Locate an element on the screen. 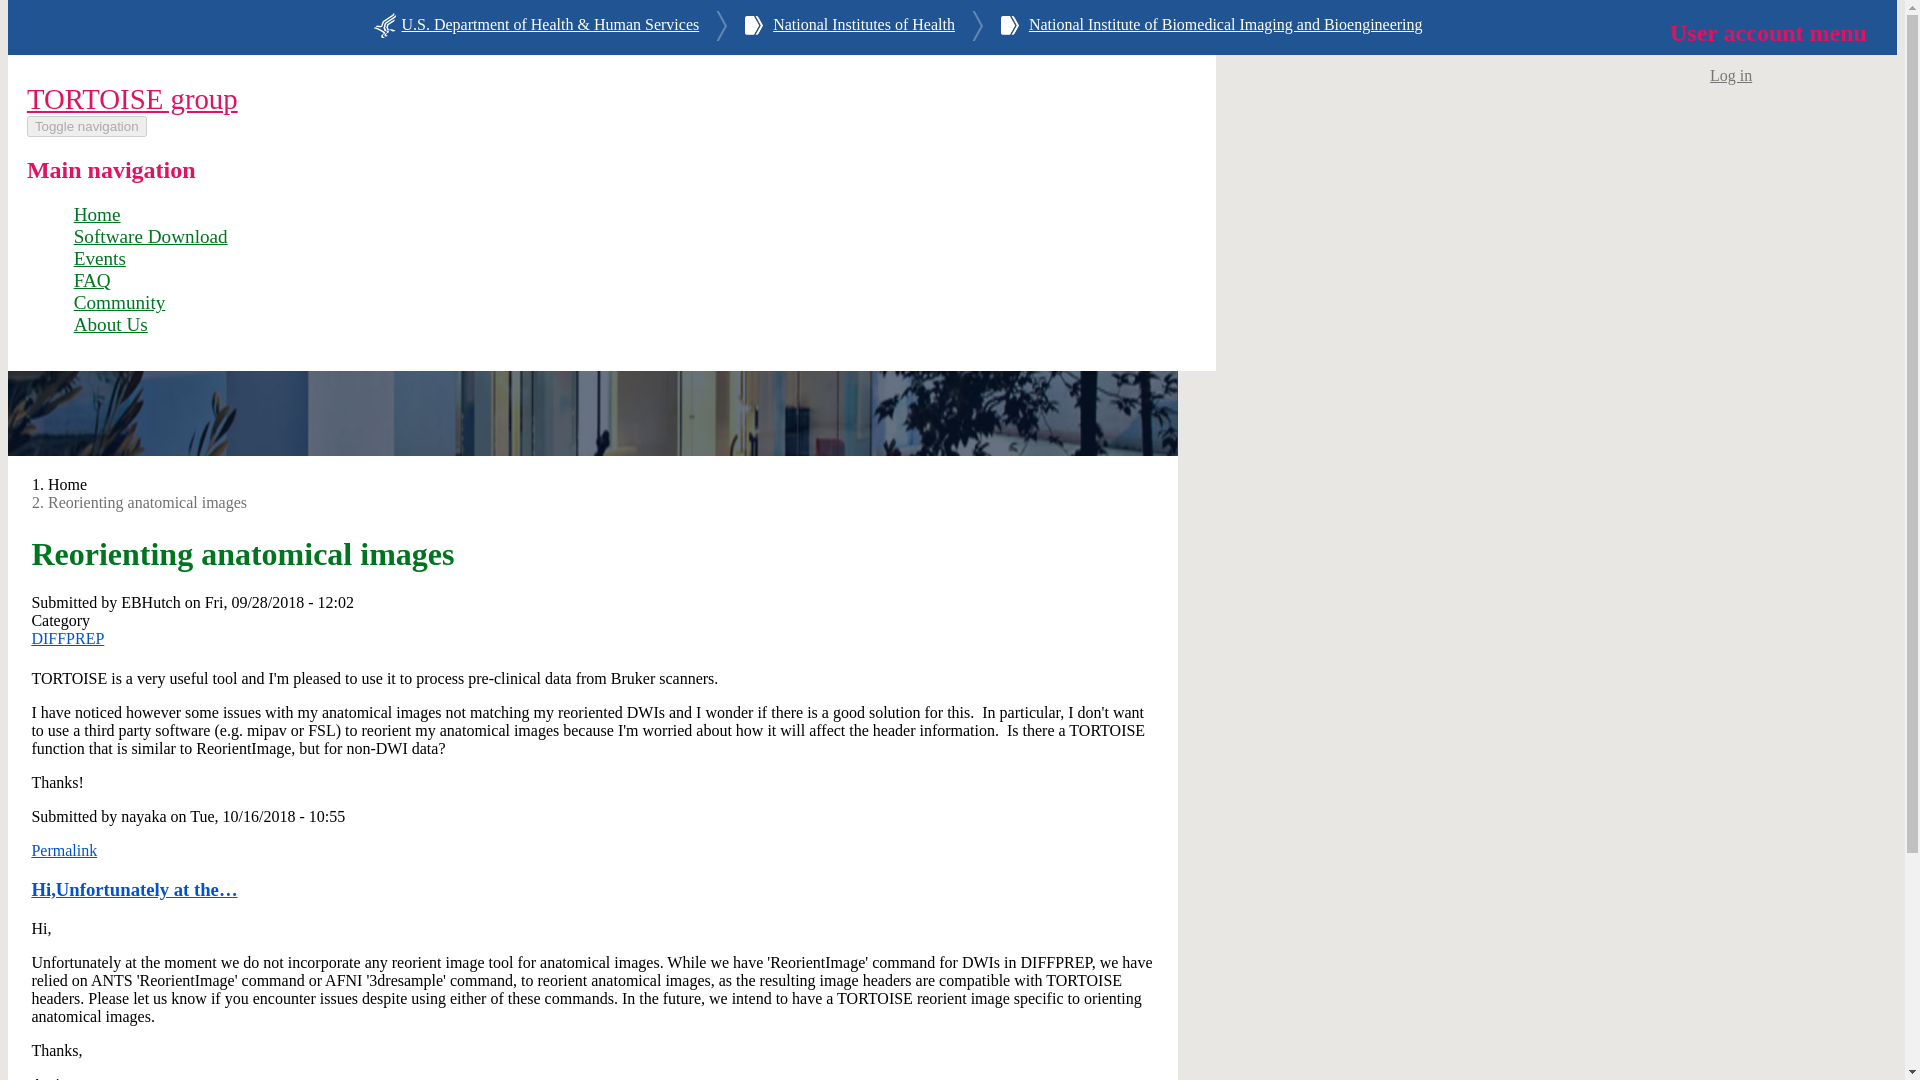 Image resolution: width=1920 pixels, height=1080 pixels. Home is located at coordinates (132, 98).